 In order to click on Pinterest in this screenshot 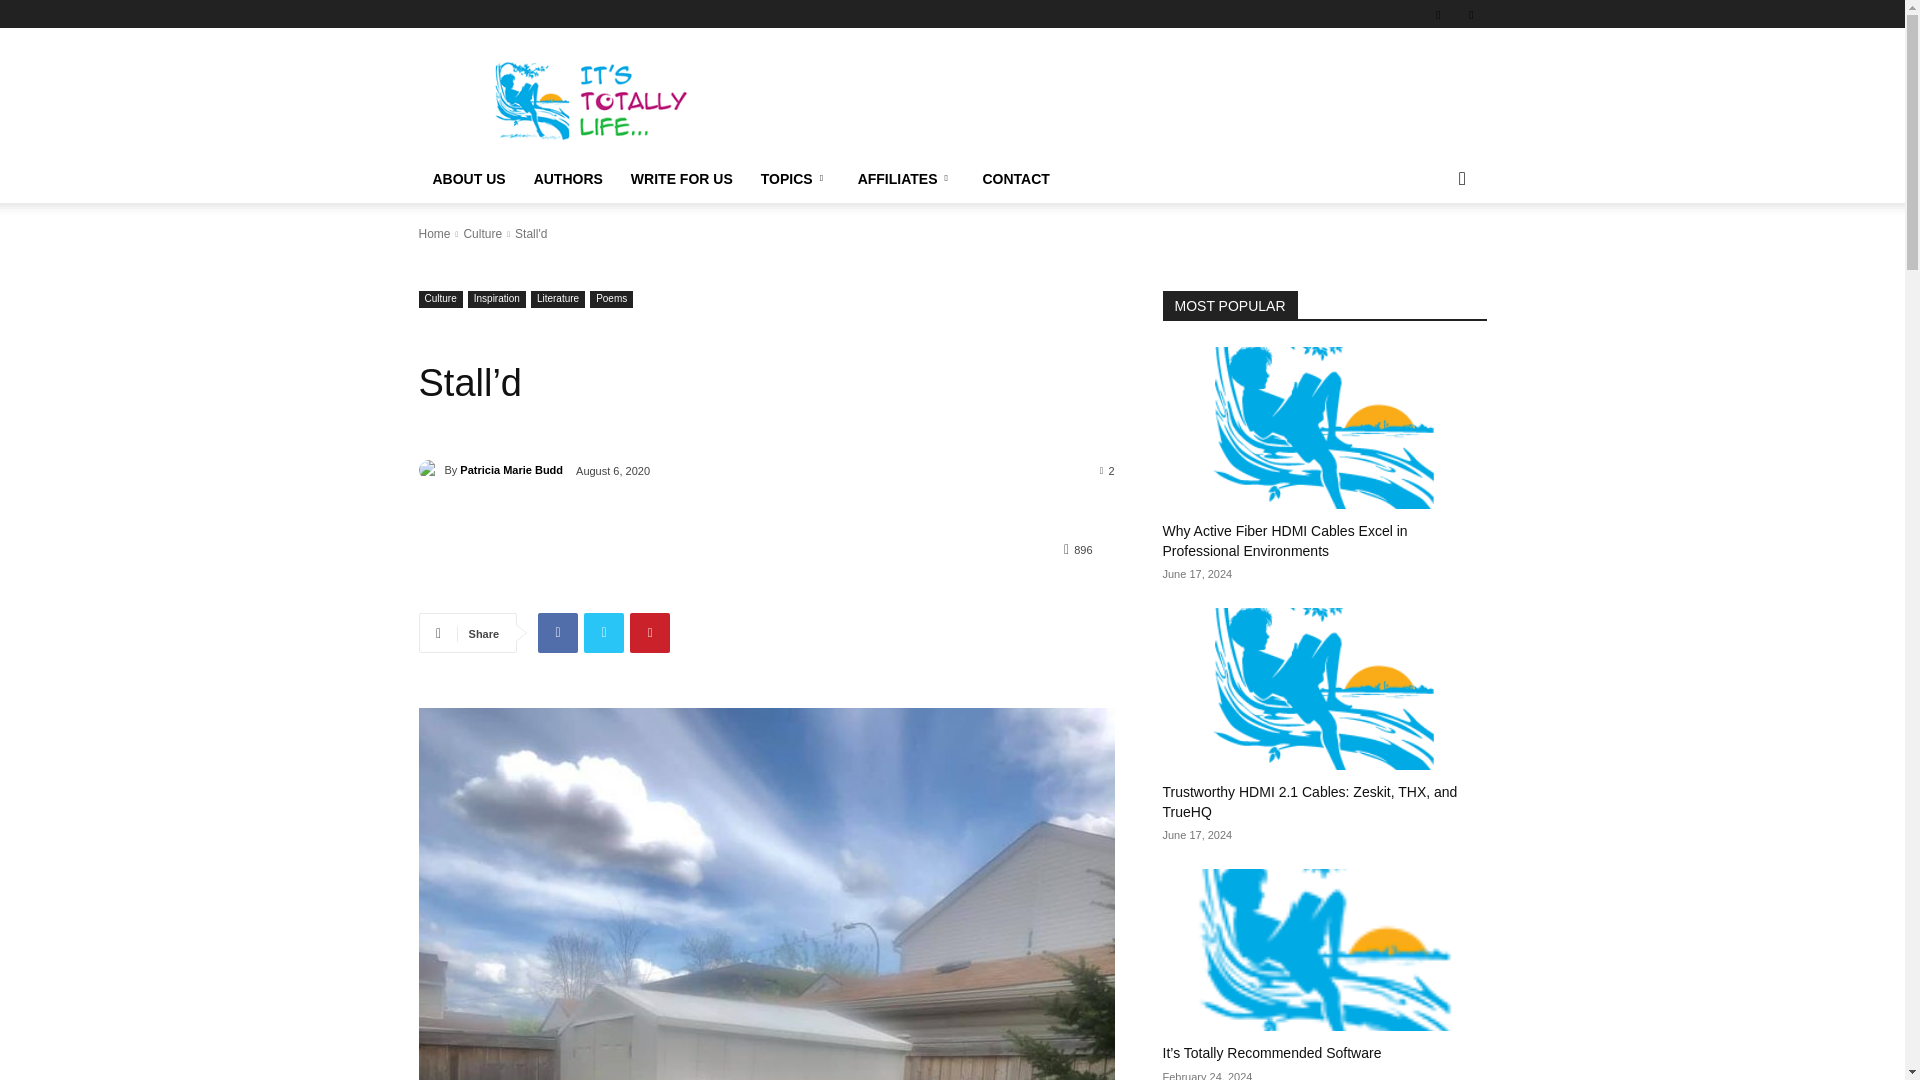, I will do `click(650, 633)`.